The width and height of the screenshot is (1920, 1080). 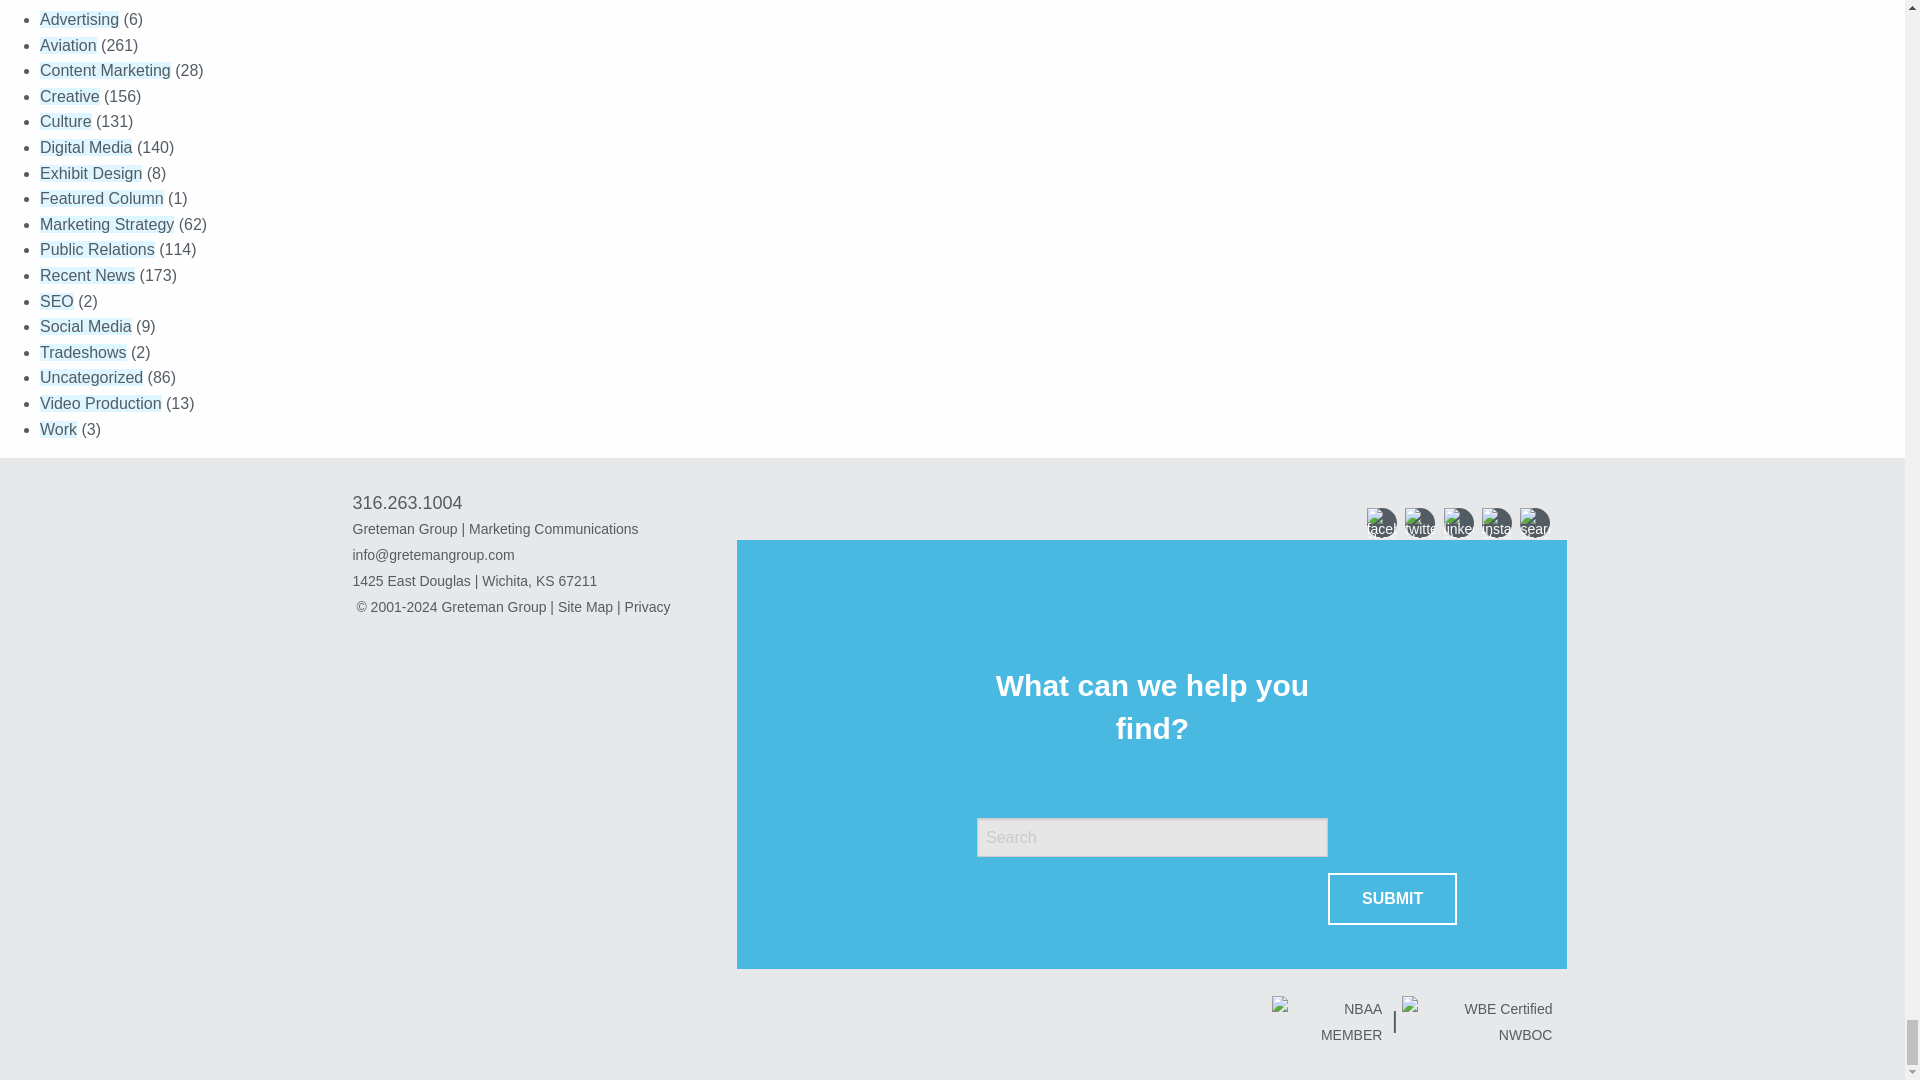 I want to click on Link to WBE Certified, so click(x=1476, y=1023).